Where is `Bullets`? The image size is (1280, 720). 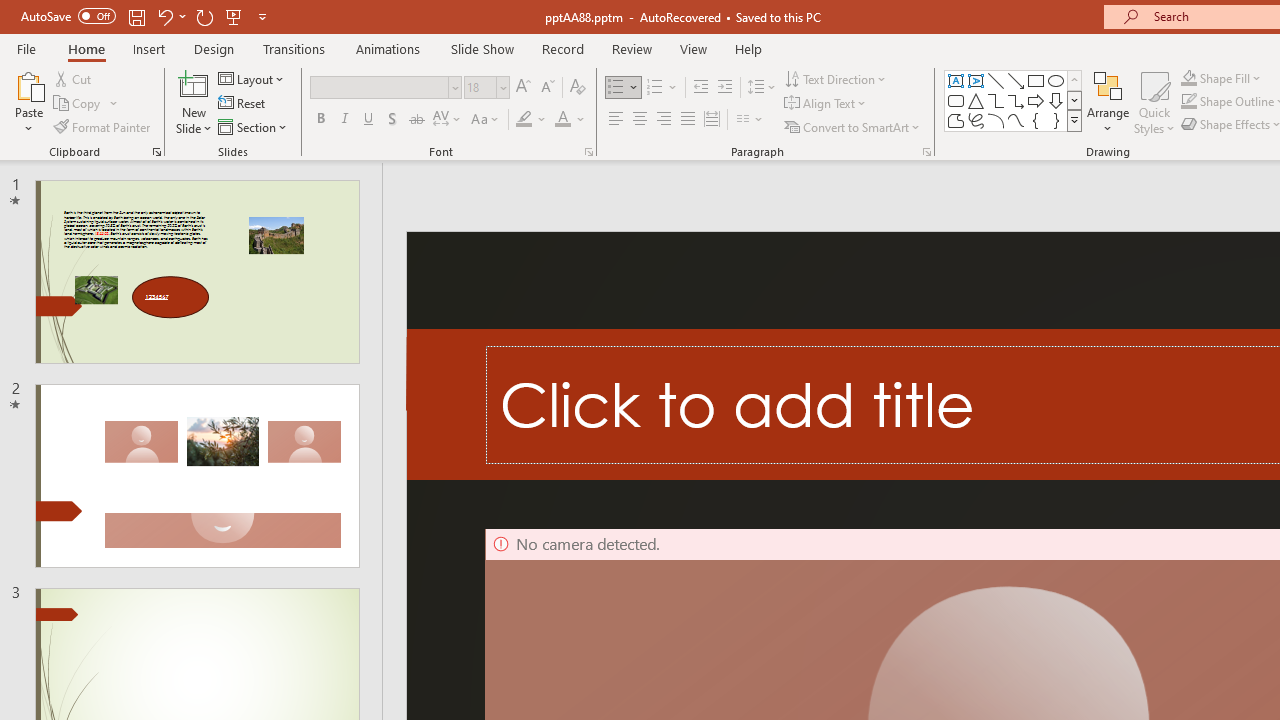 Bullets is located at coordinates (616, 88).